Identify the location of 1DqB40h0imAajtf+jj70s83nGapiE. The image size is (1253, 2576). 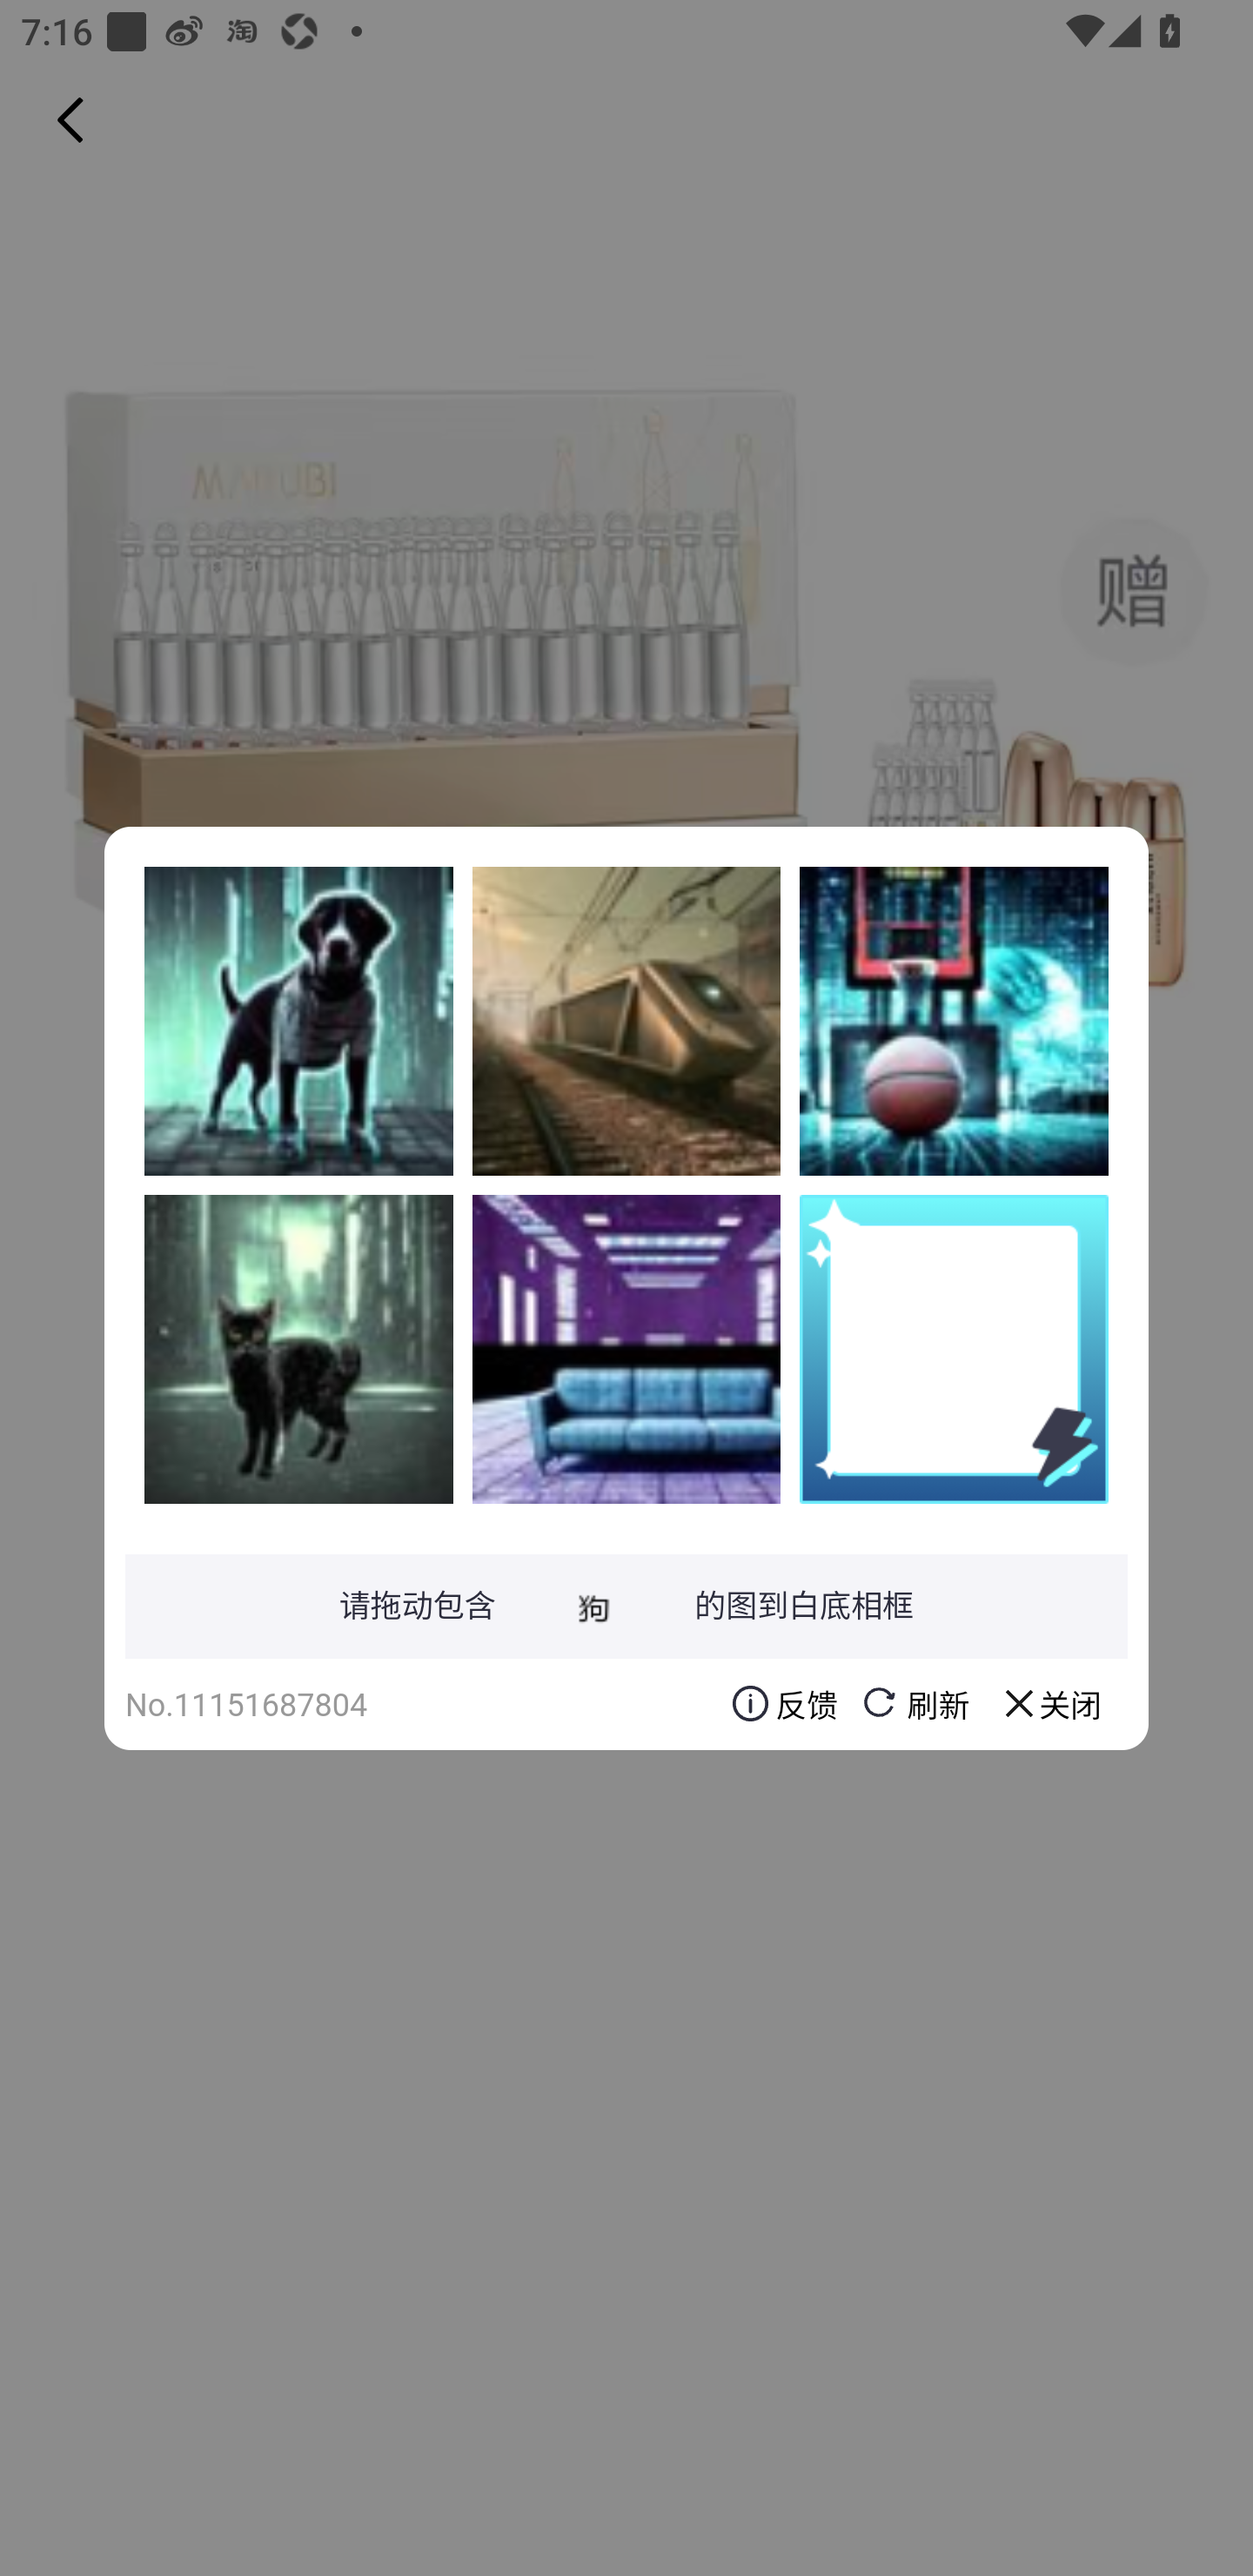
(954, 1021).